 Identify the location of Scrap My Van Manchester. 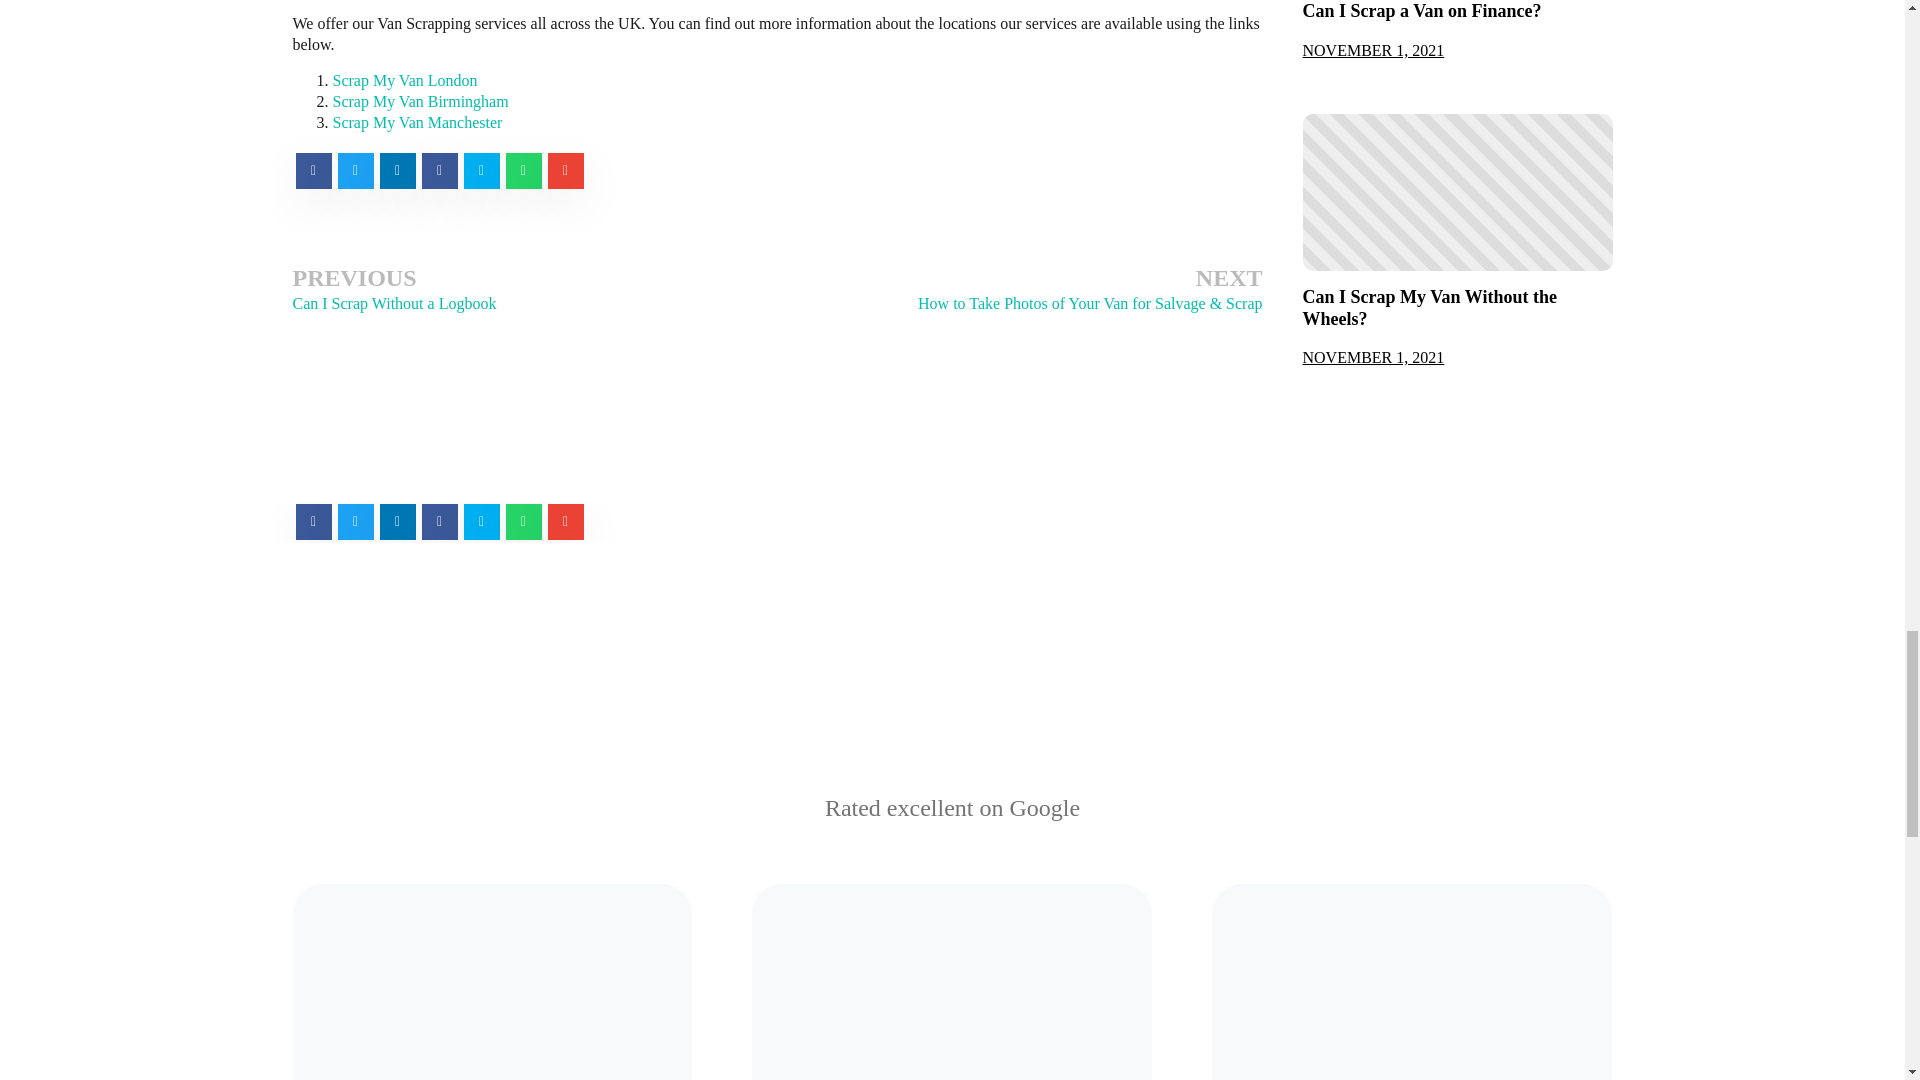
(416, 122).